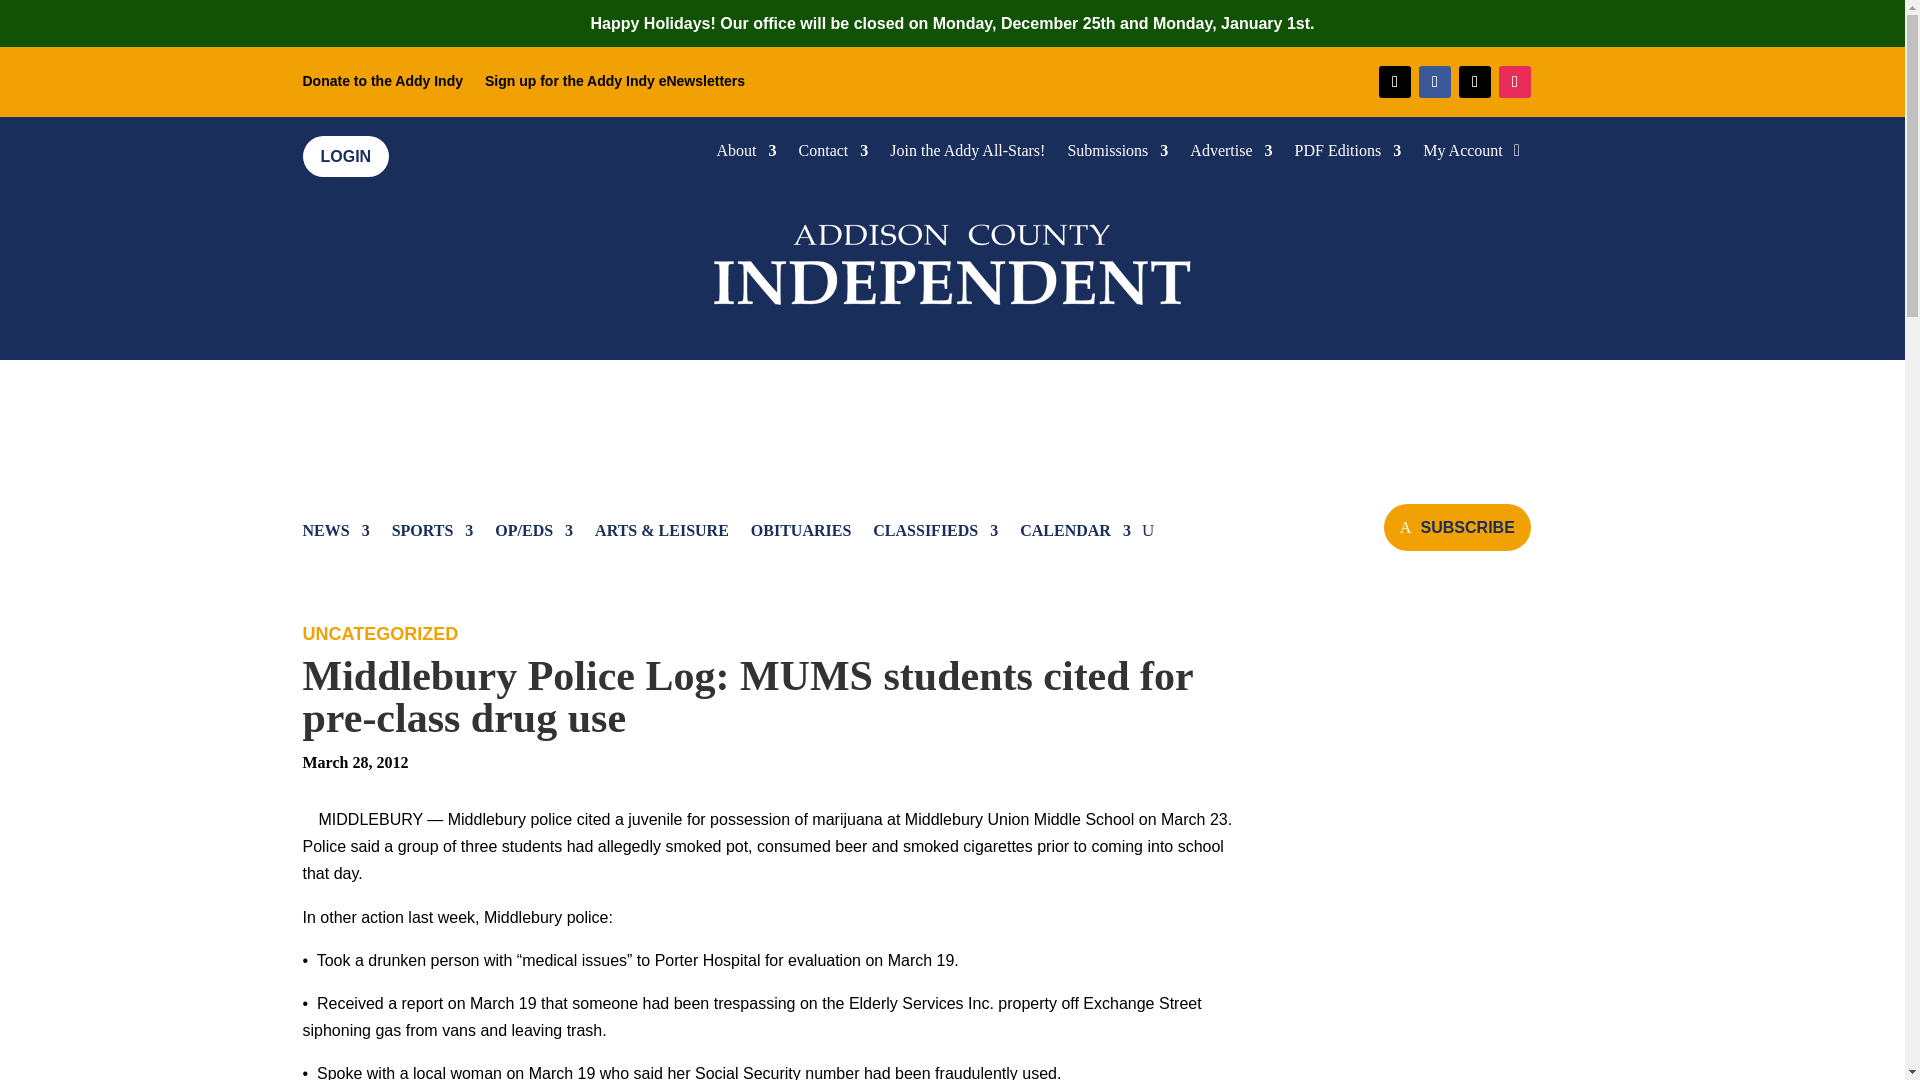 This screenshot has width=1920, height=1080. What do you see at coordinates (382, 85) in the screenshot?
I see `Donate to the Addy Indy` at bounding box center [382, 85].